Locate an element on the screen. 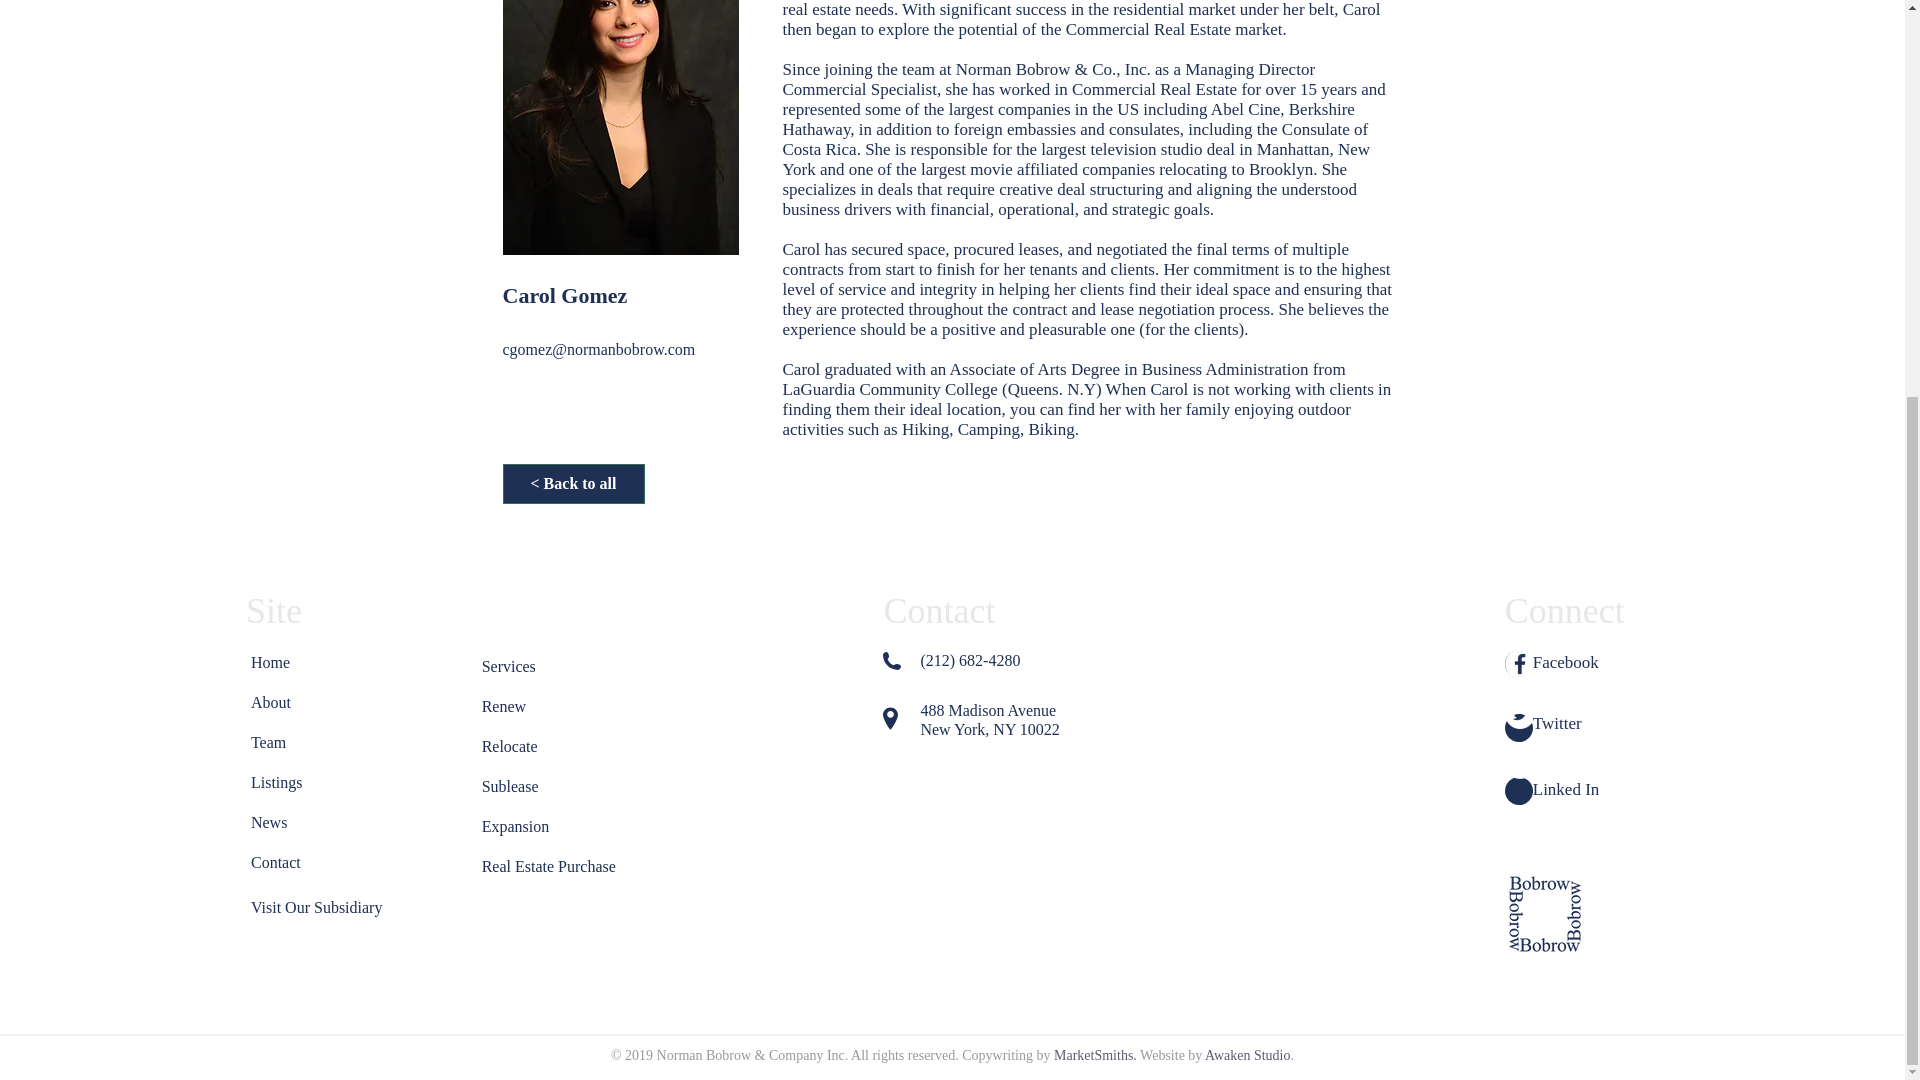 This screenshot has width=1920, height=1080. MarketSmiths is located at coordinates (1093, 1054).